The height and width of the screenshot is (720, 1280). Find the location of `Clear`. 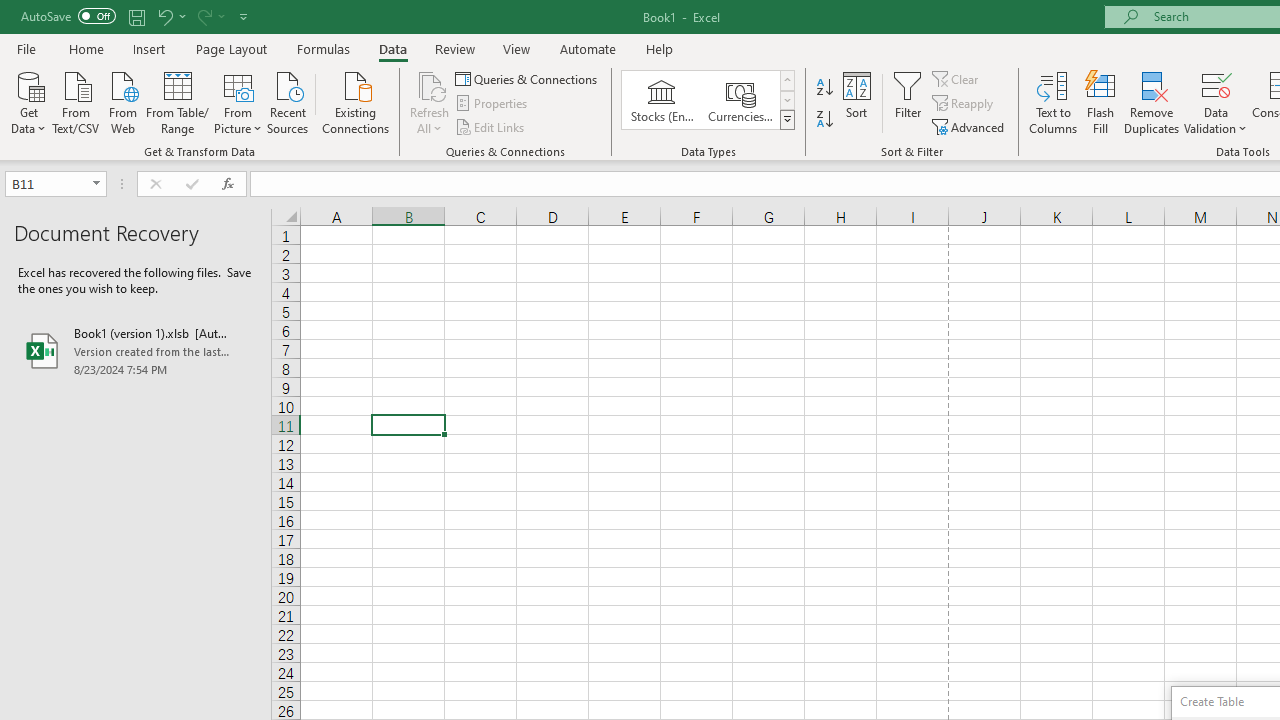

Clear is located at coordinates (957, 78).